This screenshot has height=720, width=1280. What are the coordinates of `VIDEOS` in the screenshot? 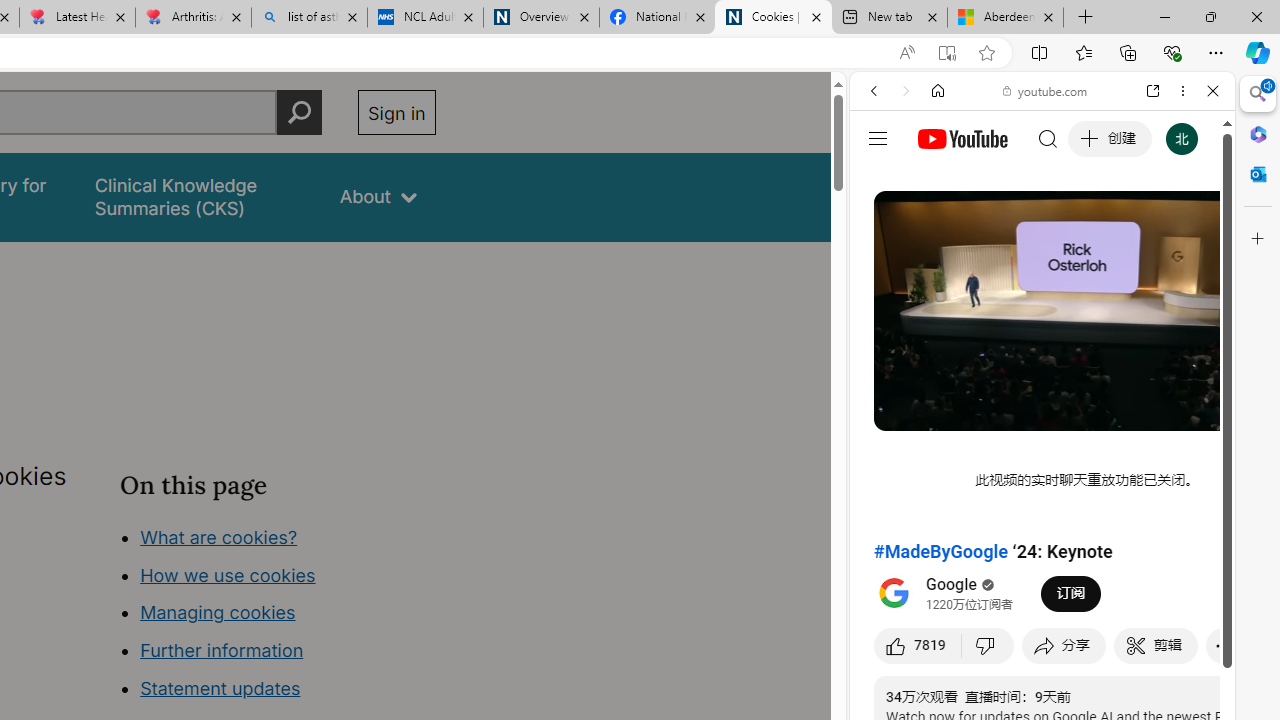 It's located at (1006, 228).